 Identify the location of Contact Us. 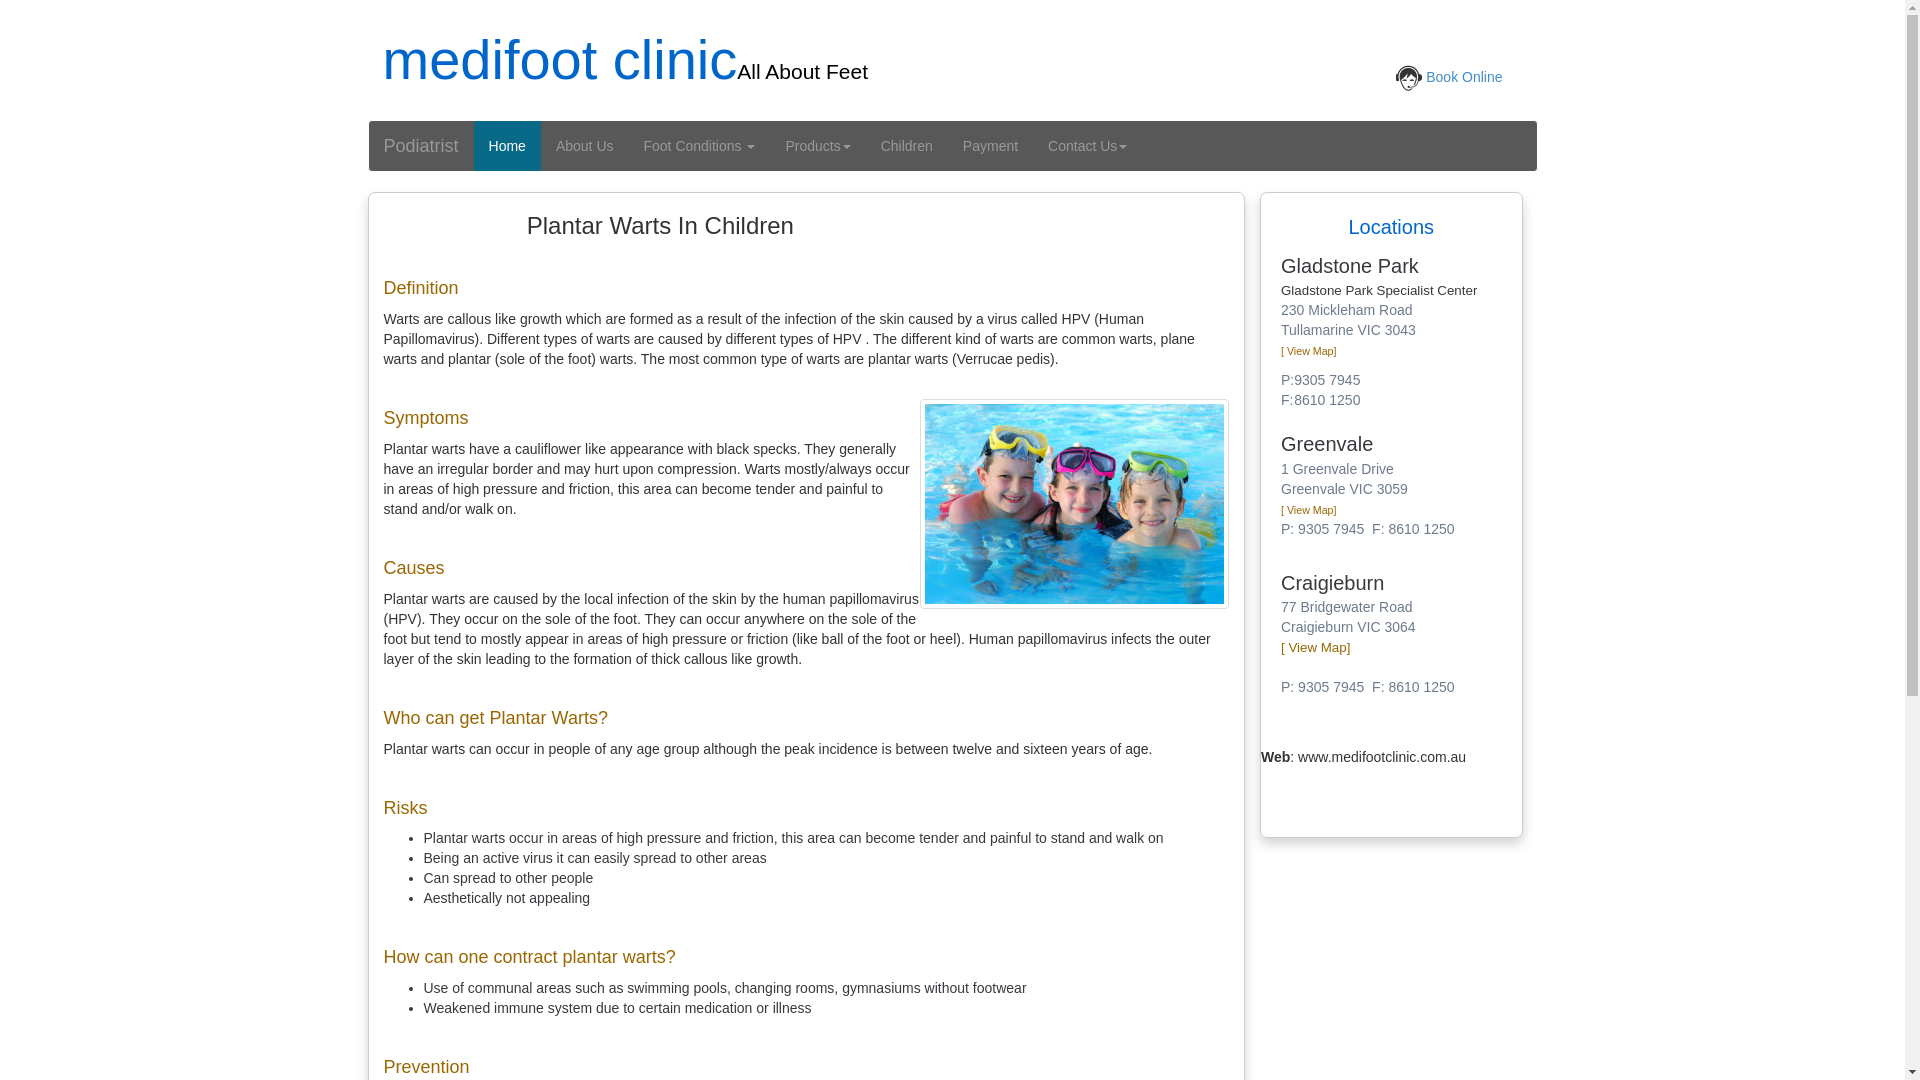
(1088, 146).